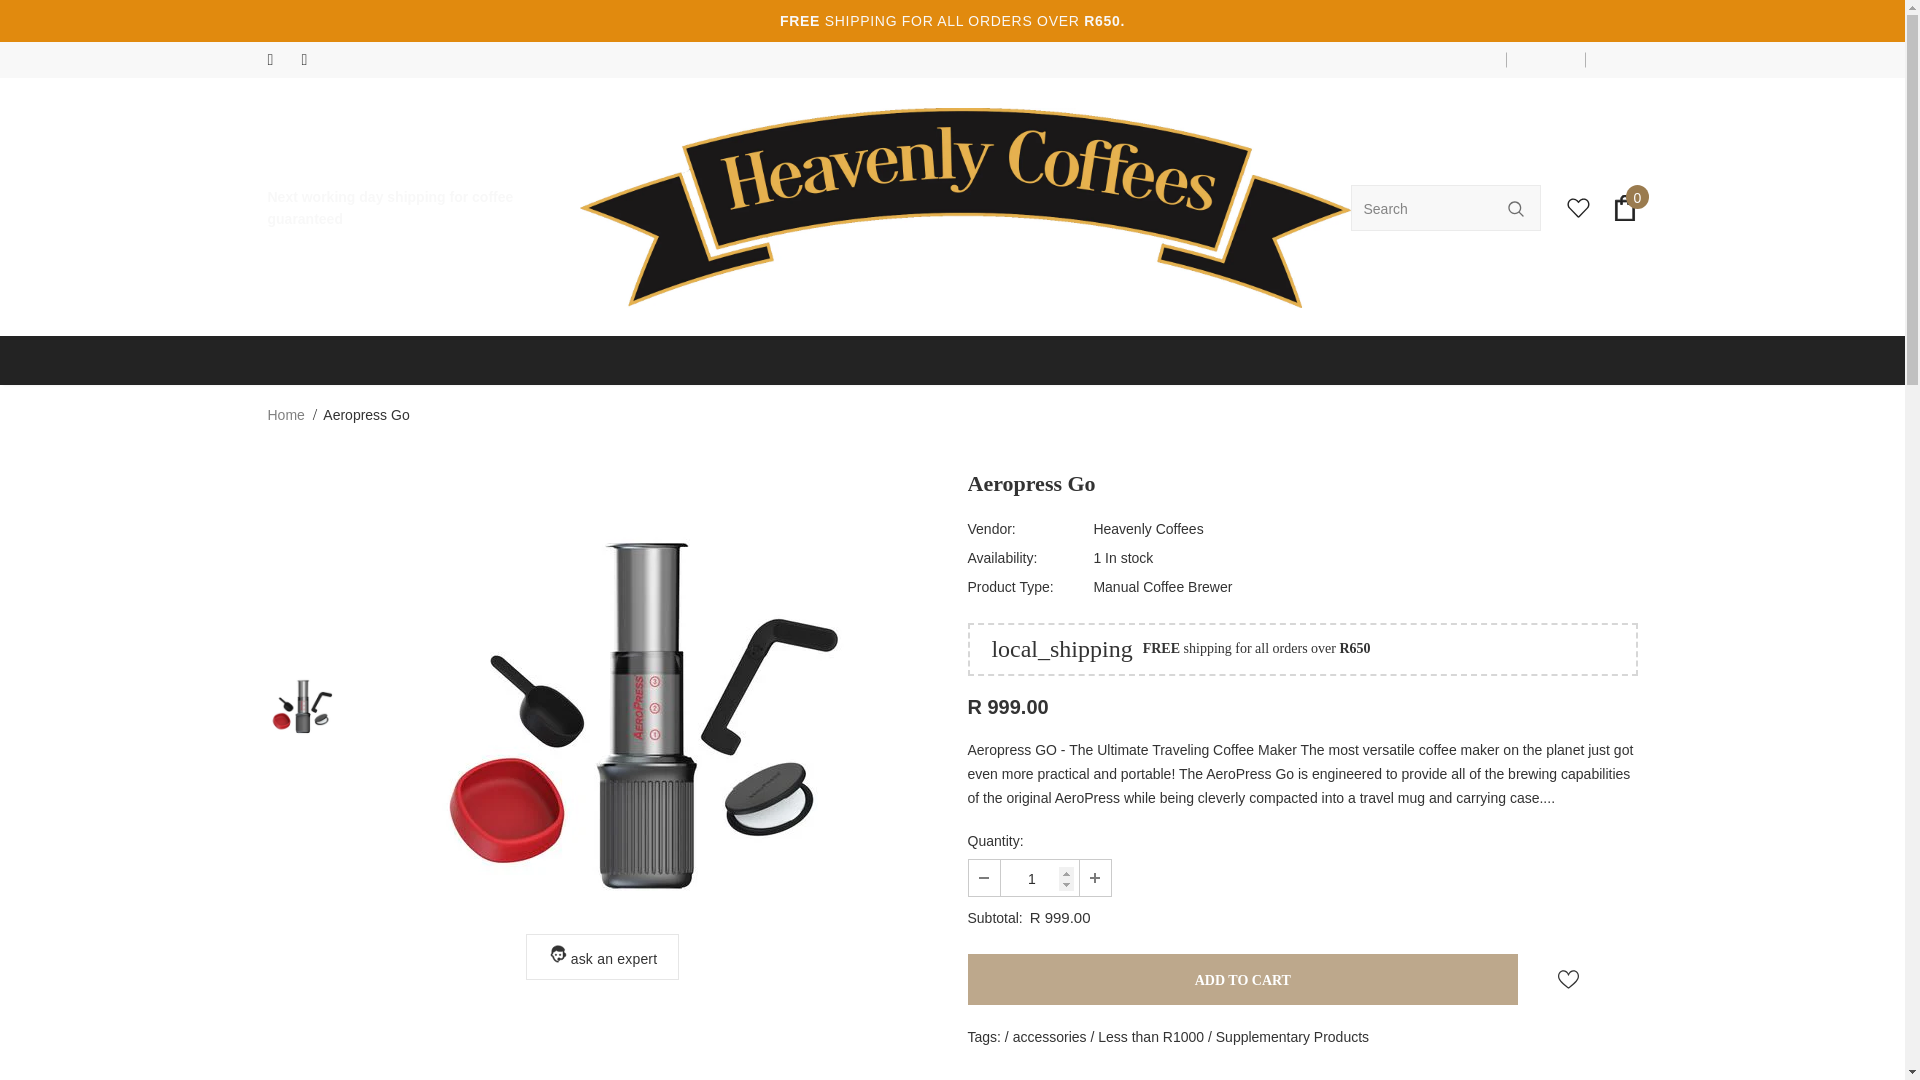 This screenshot has width=1920, height=1080. I want to click on Register, so click(1546, 60).